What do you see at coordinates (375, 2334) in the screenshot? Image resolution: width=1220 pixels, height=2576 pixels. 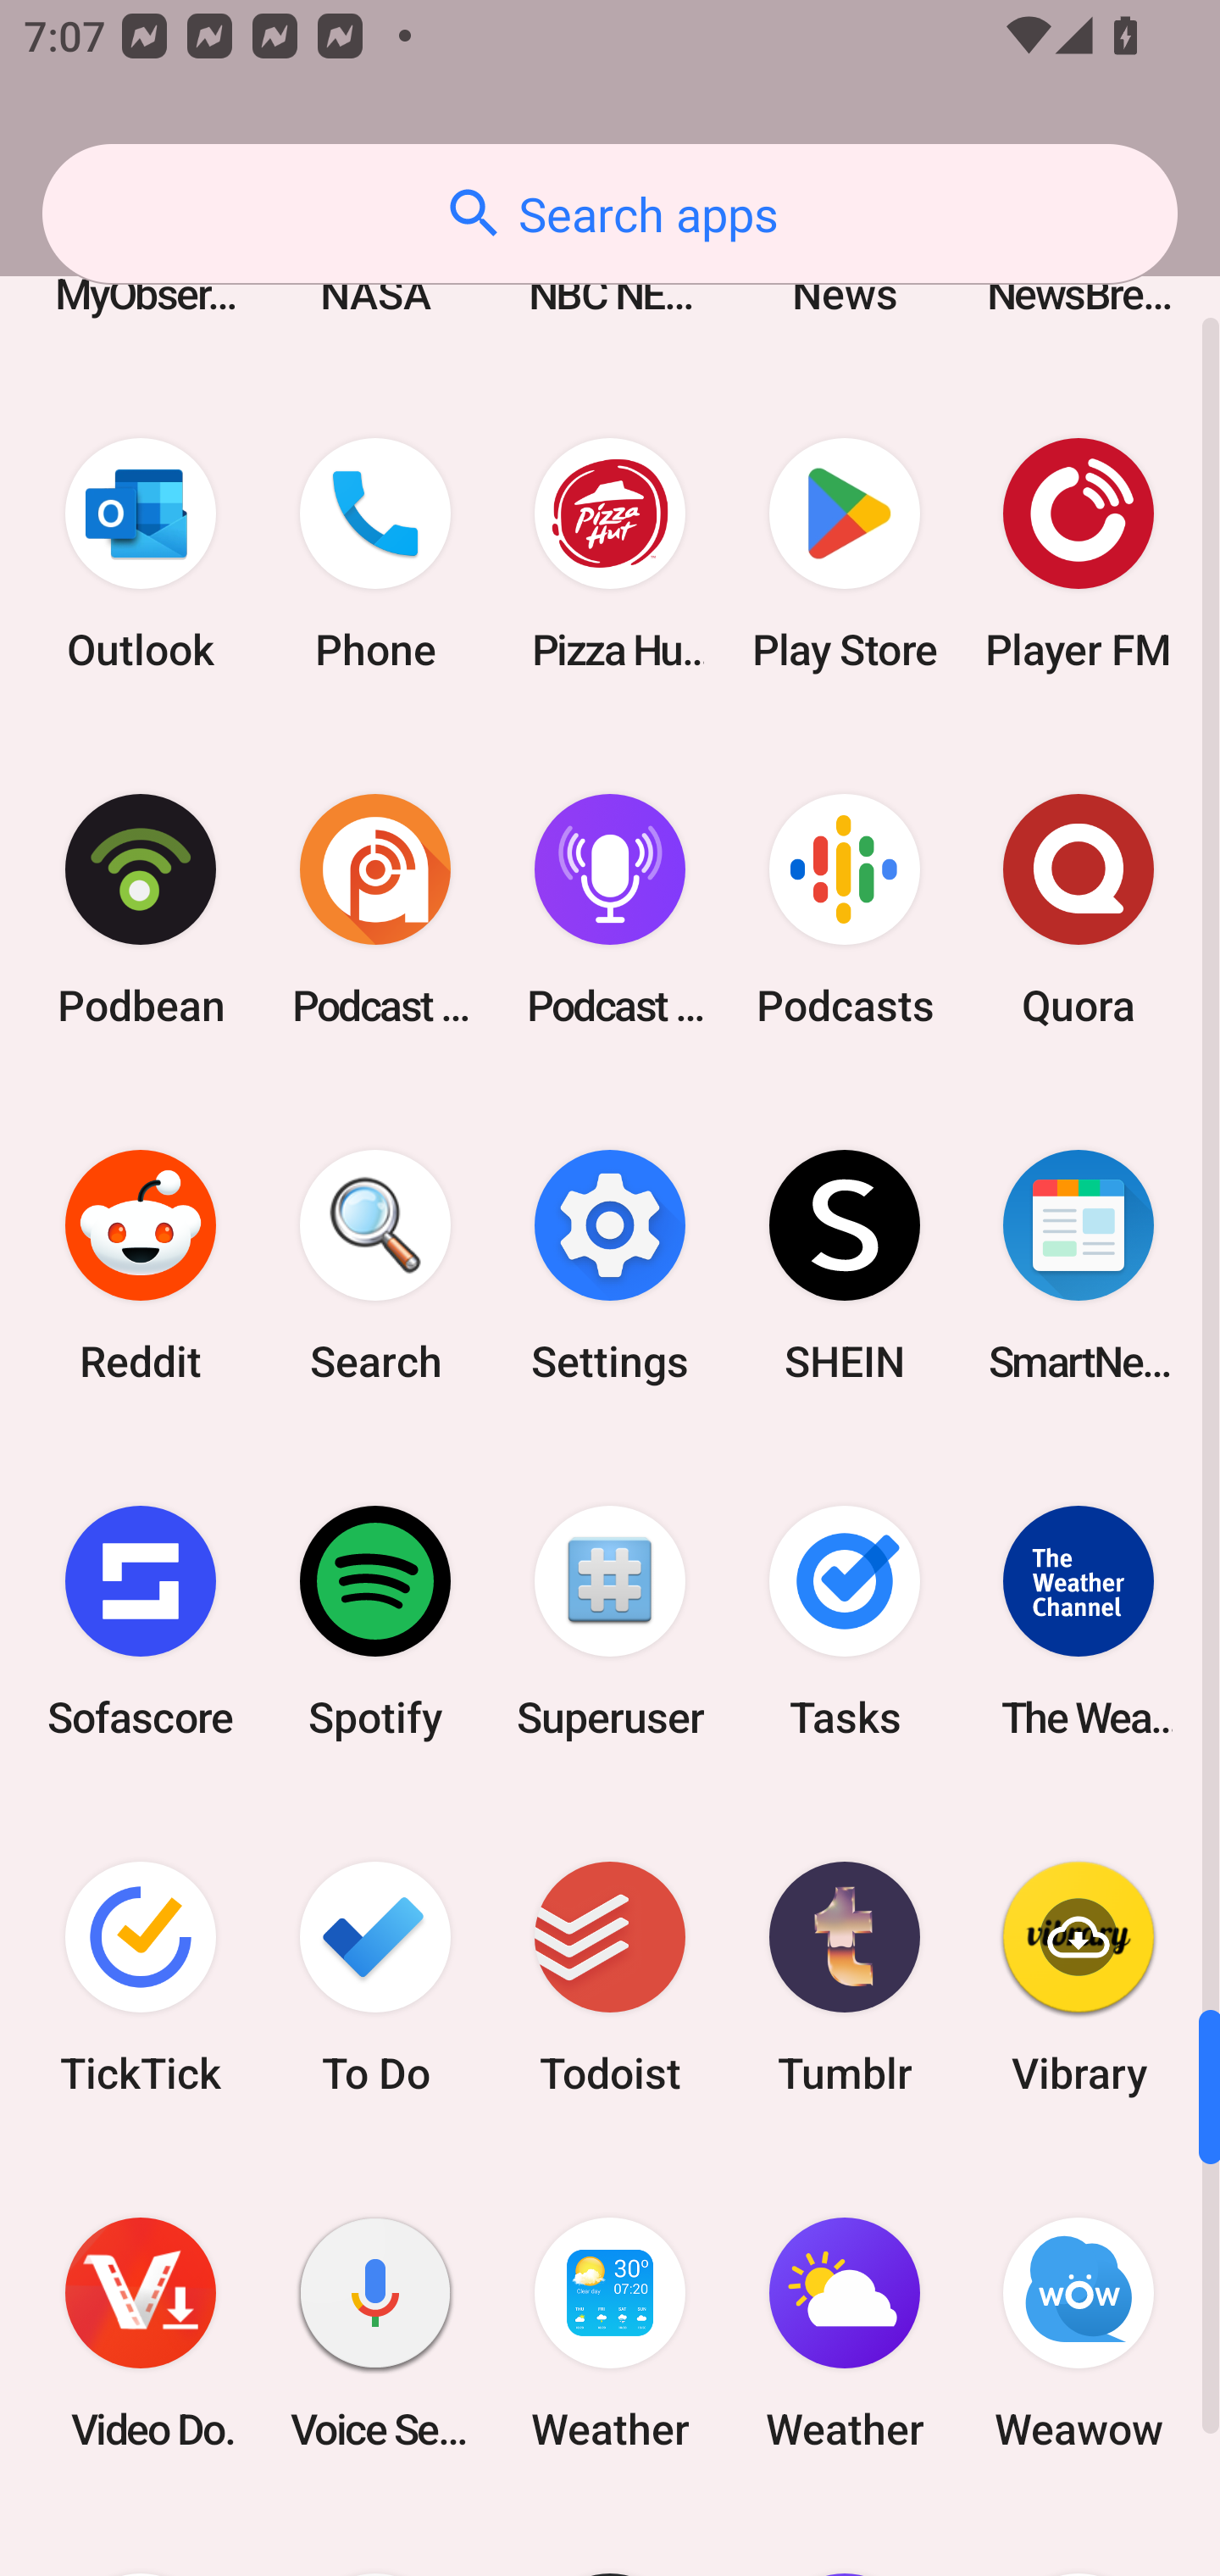 I see `Voice Search` at bounding box center [375, 2334].